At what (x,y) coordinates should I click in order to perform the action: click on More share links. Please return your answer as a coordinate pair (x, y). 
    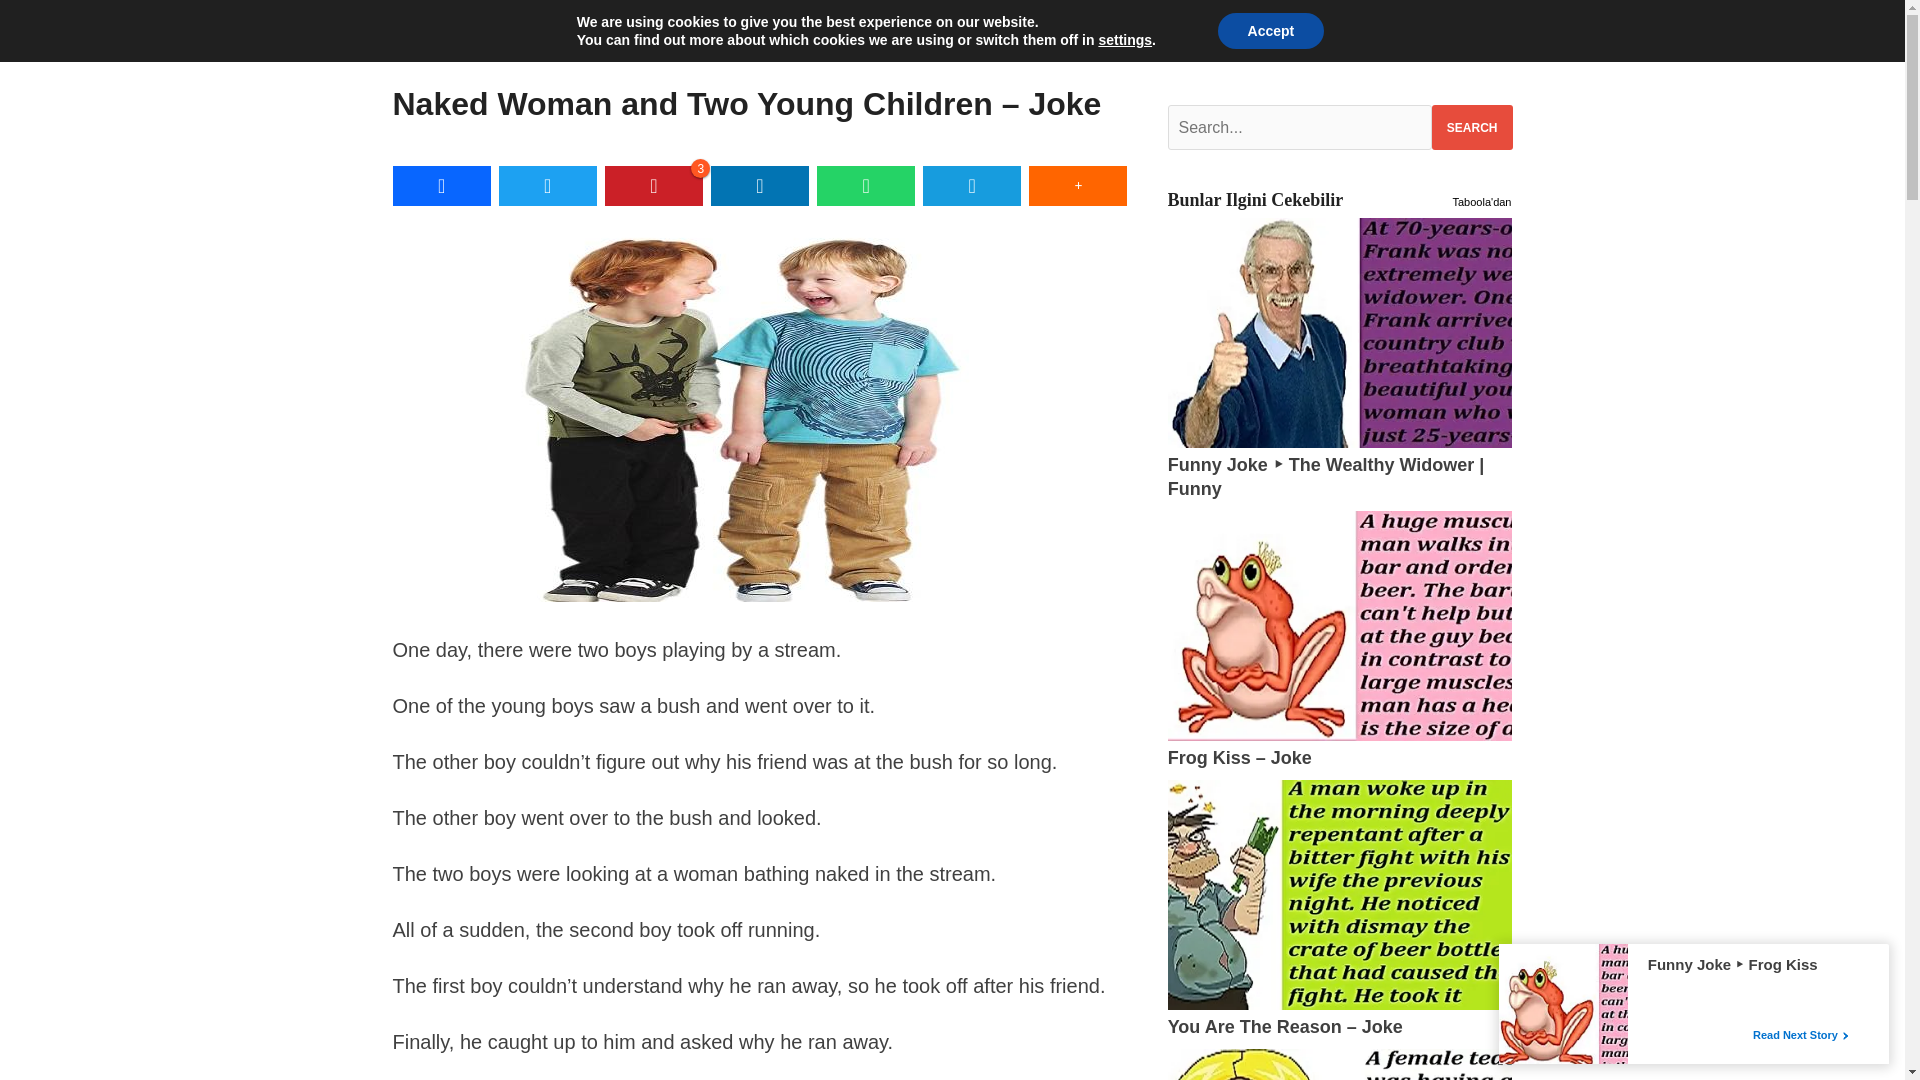
    Looking at the image, I should click on (1078, 186).